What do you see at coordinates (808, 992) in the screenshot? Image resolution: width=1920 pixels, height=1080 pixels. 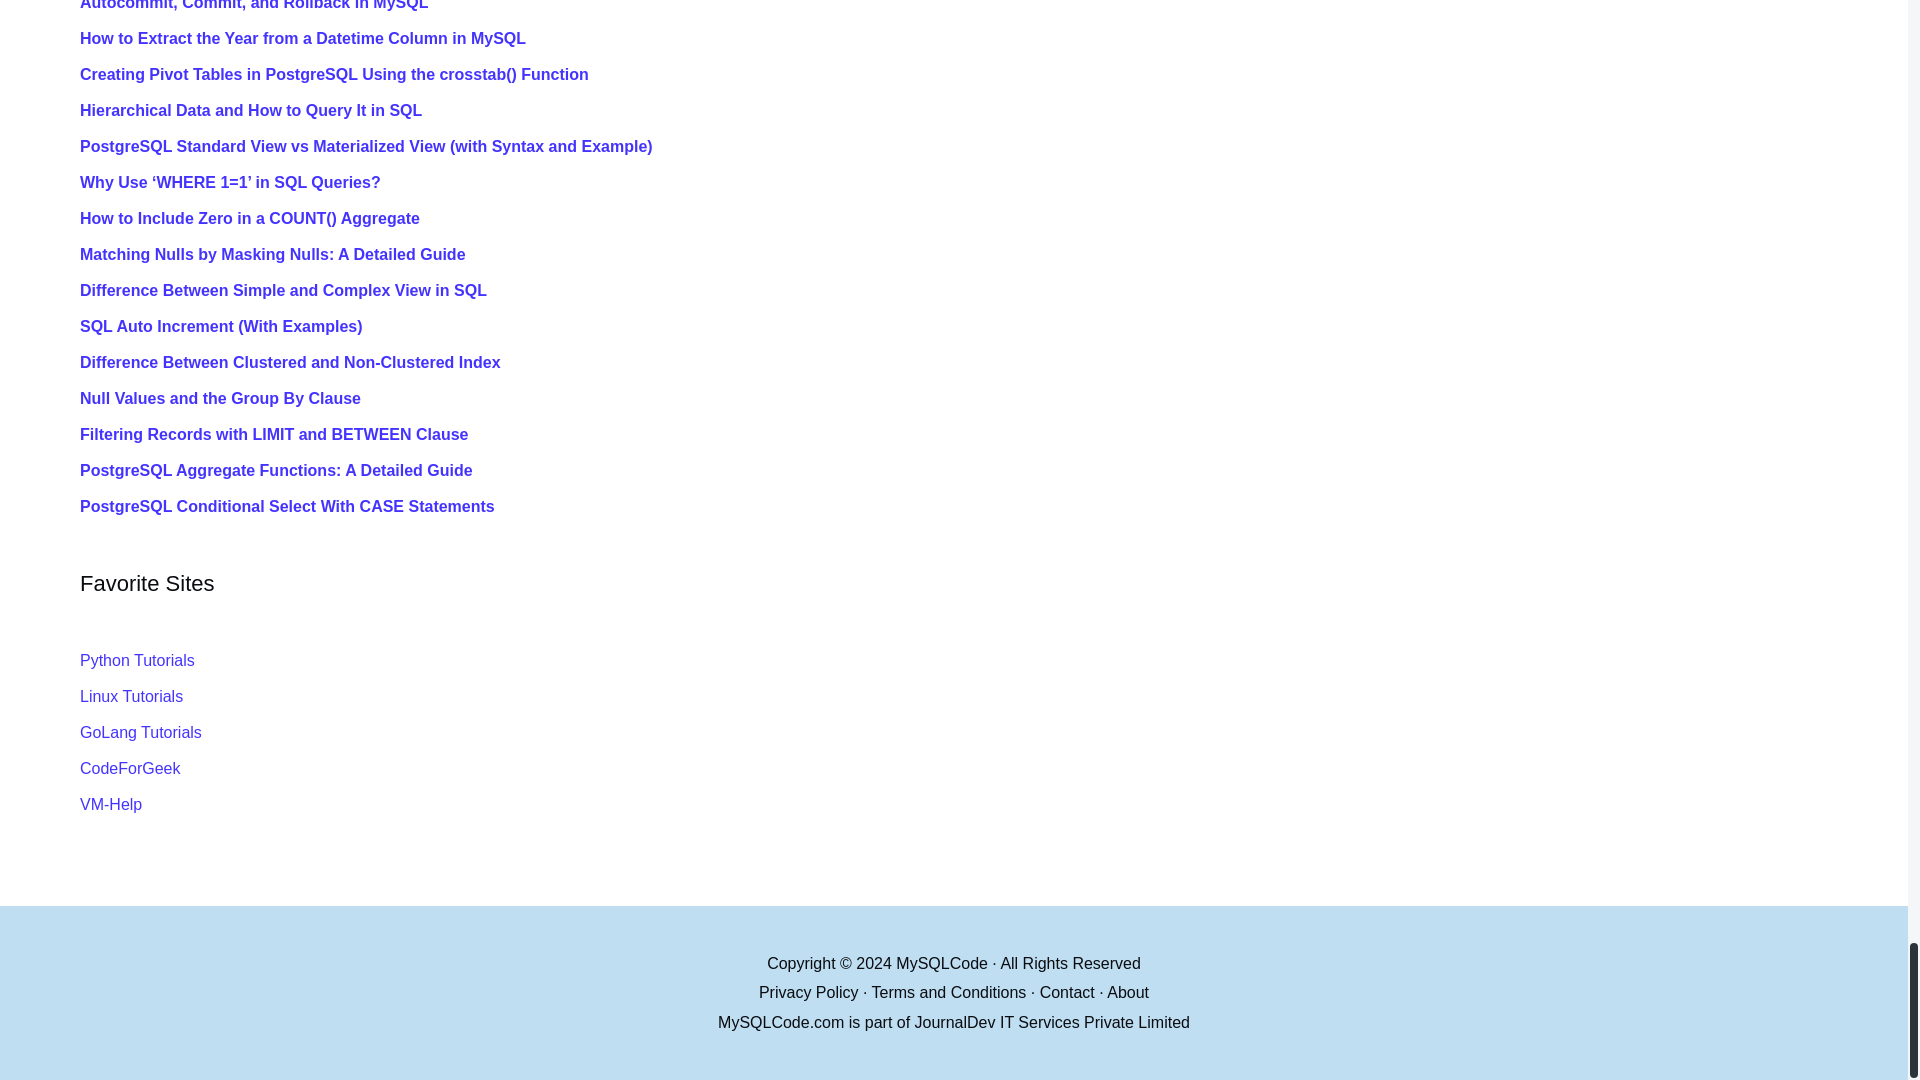 I see `Privacy Policy` at bounding box center [808, 992].